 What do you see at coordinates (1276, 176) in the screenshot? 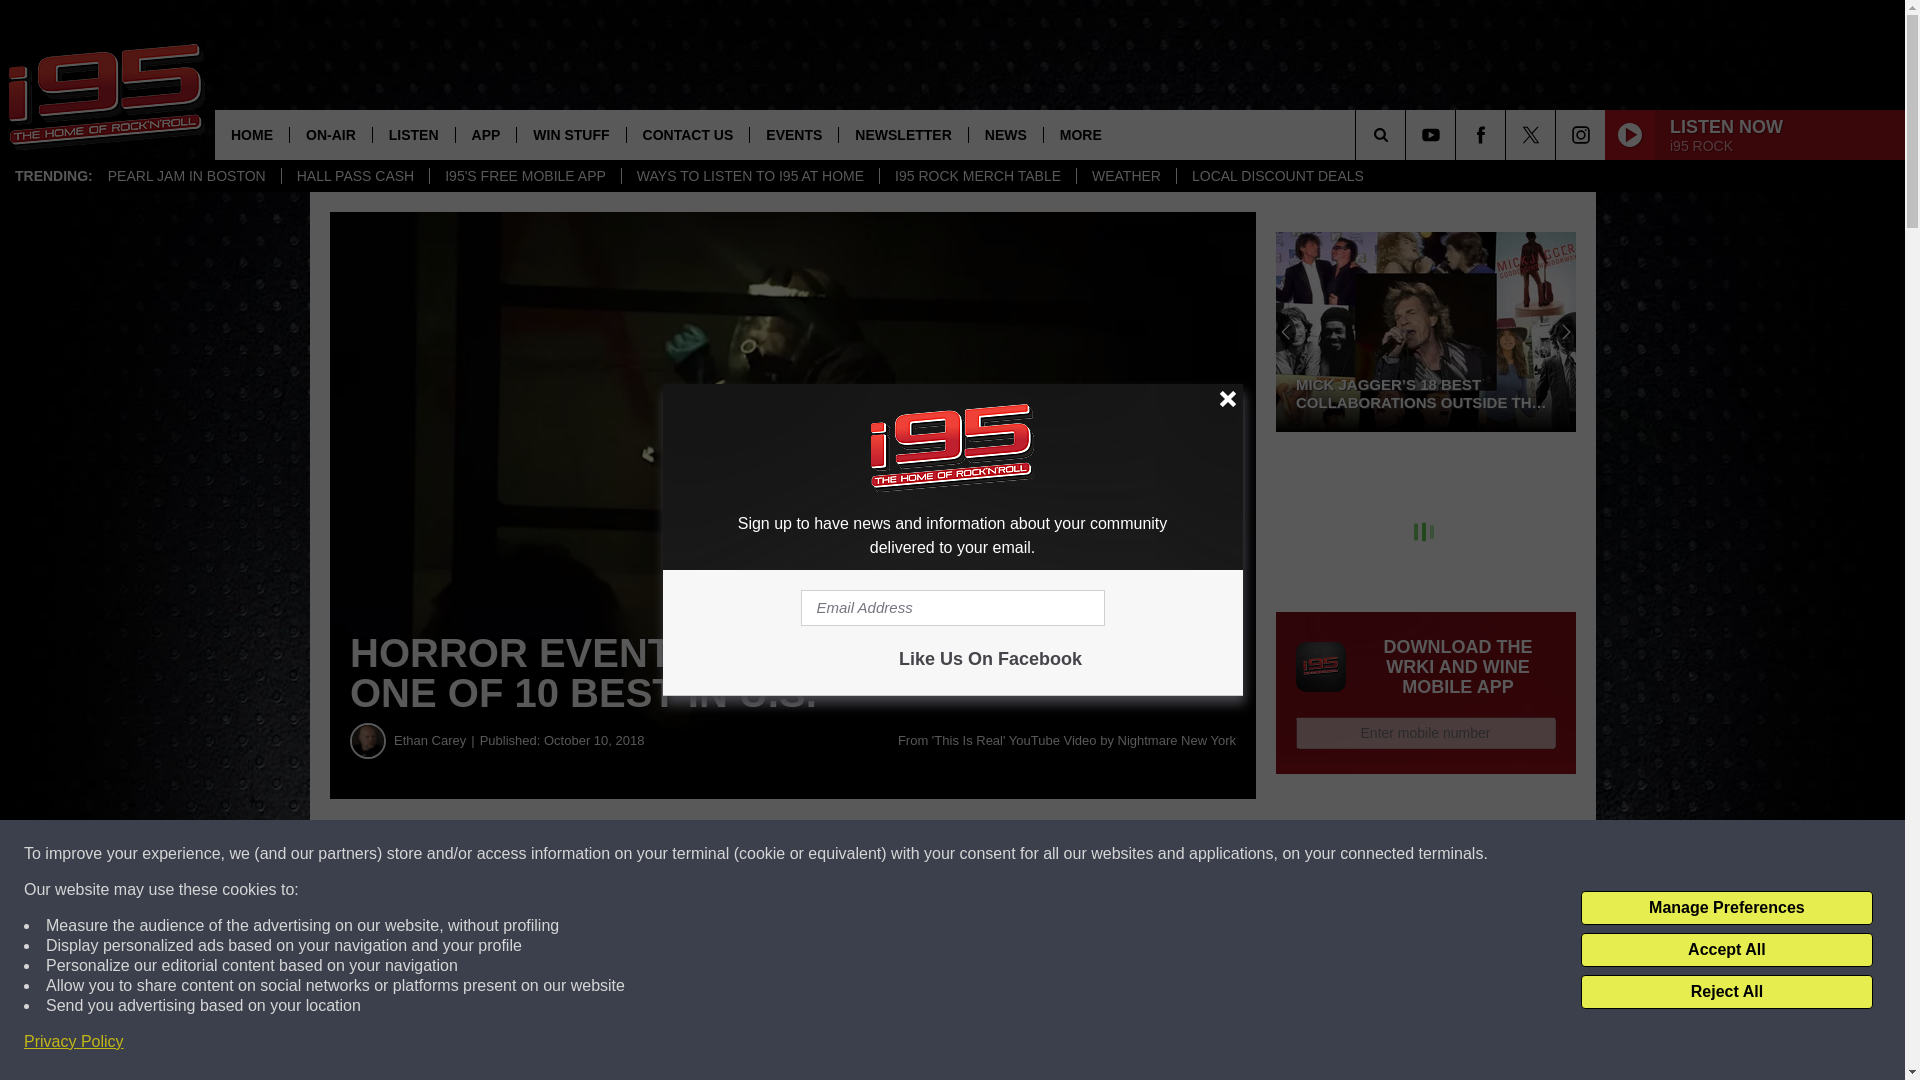
I see `LOCAL DISCOUNT DEALS` at bounding box center [1276, 176].